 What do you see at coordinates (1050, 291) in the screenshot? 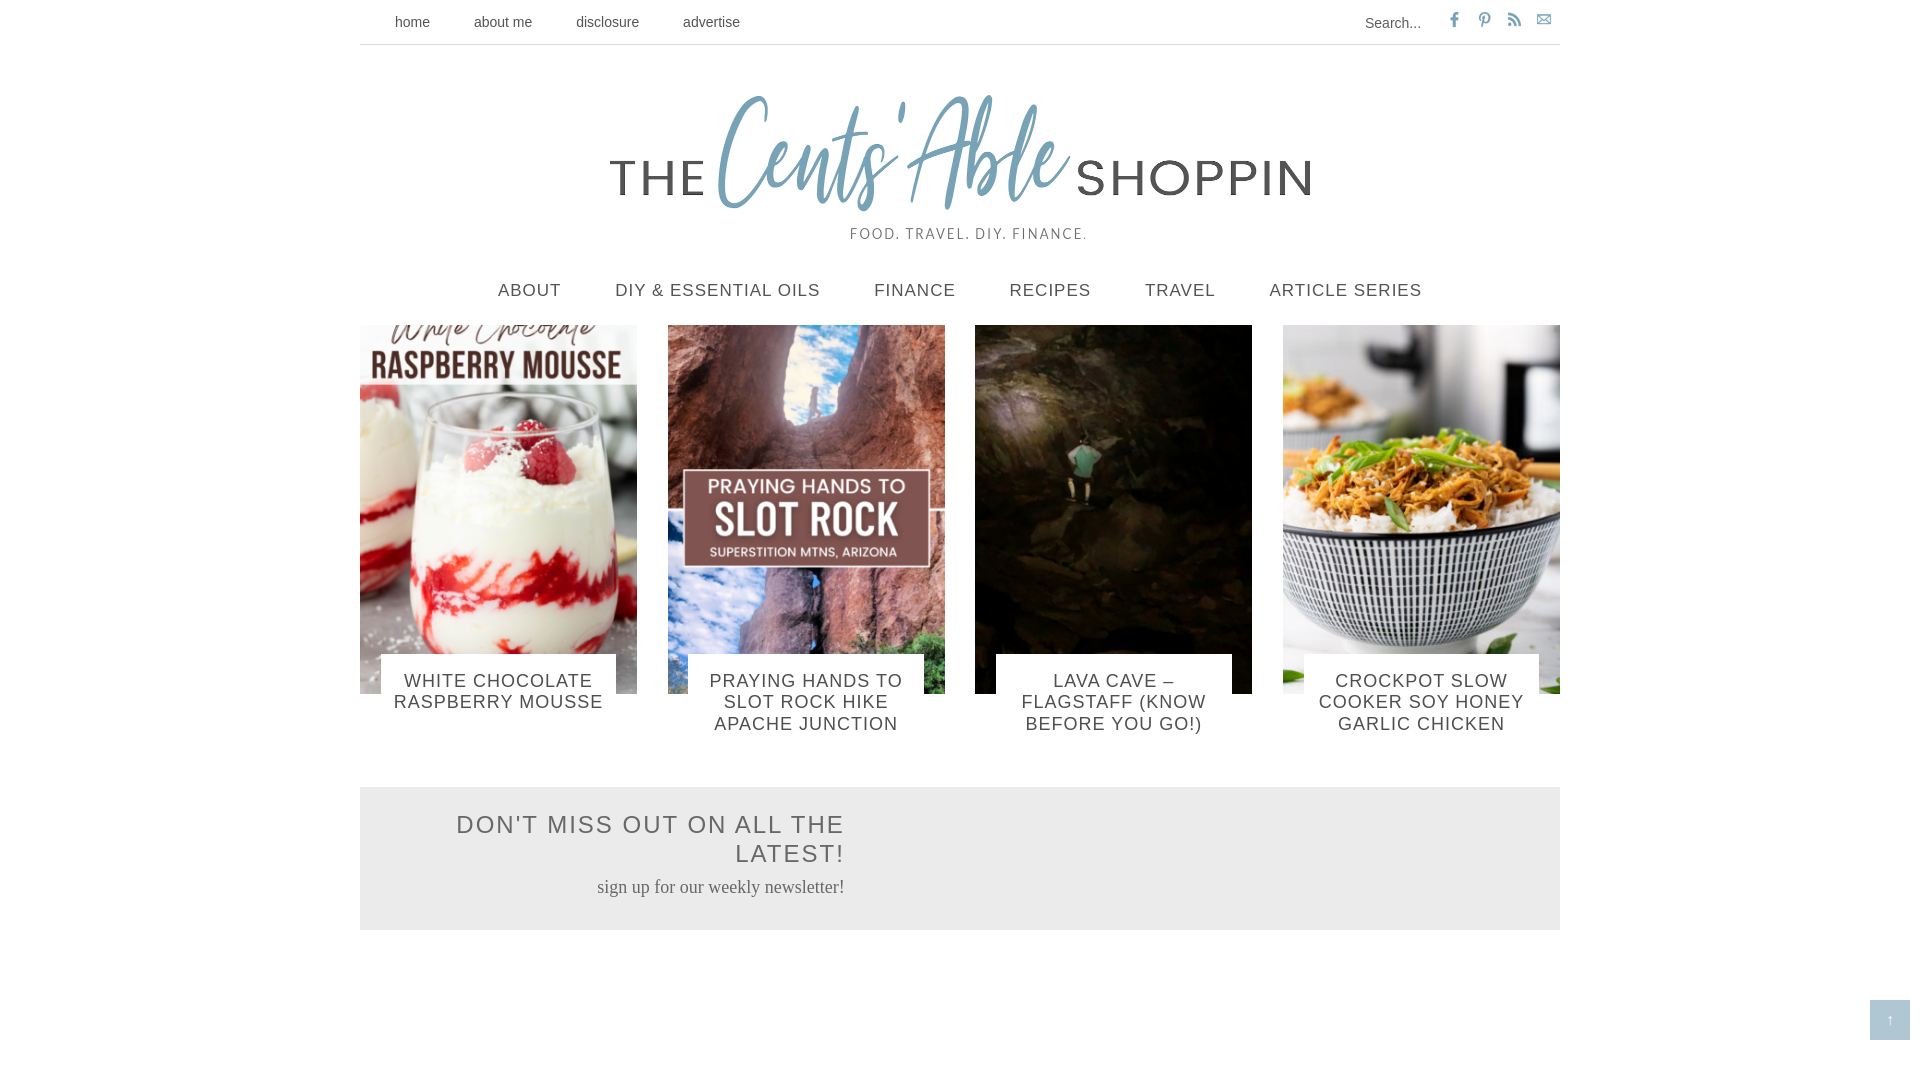
I see `RECIPES` at bounding box center [1050, 291].